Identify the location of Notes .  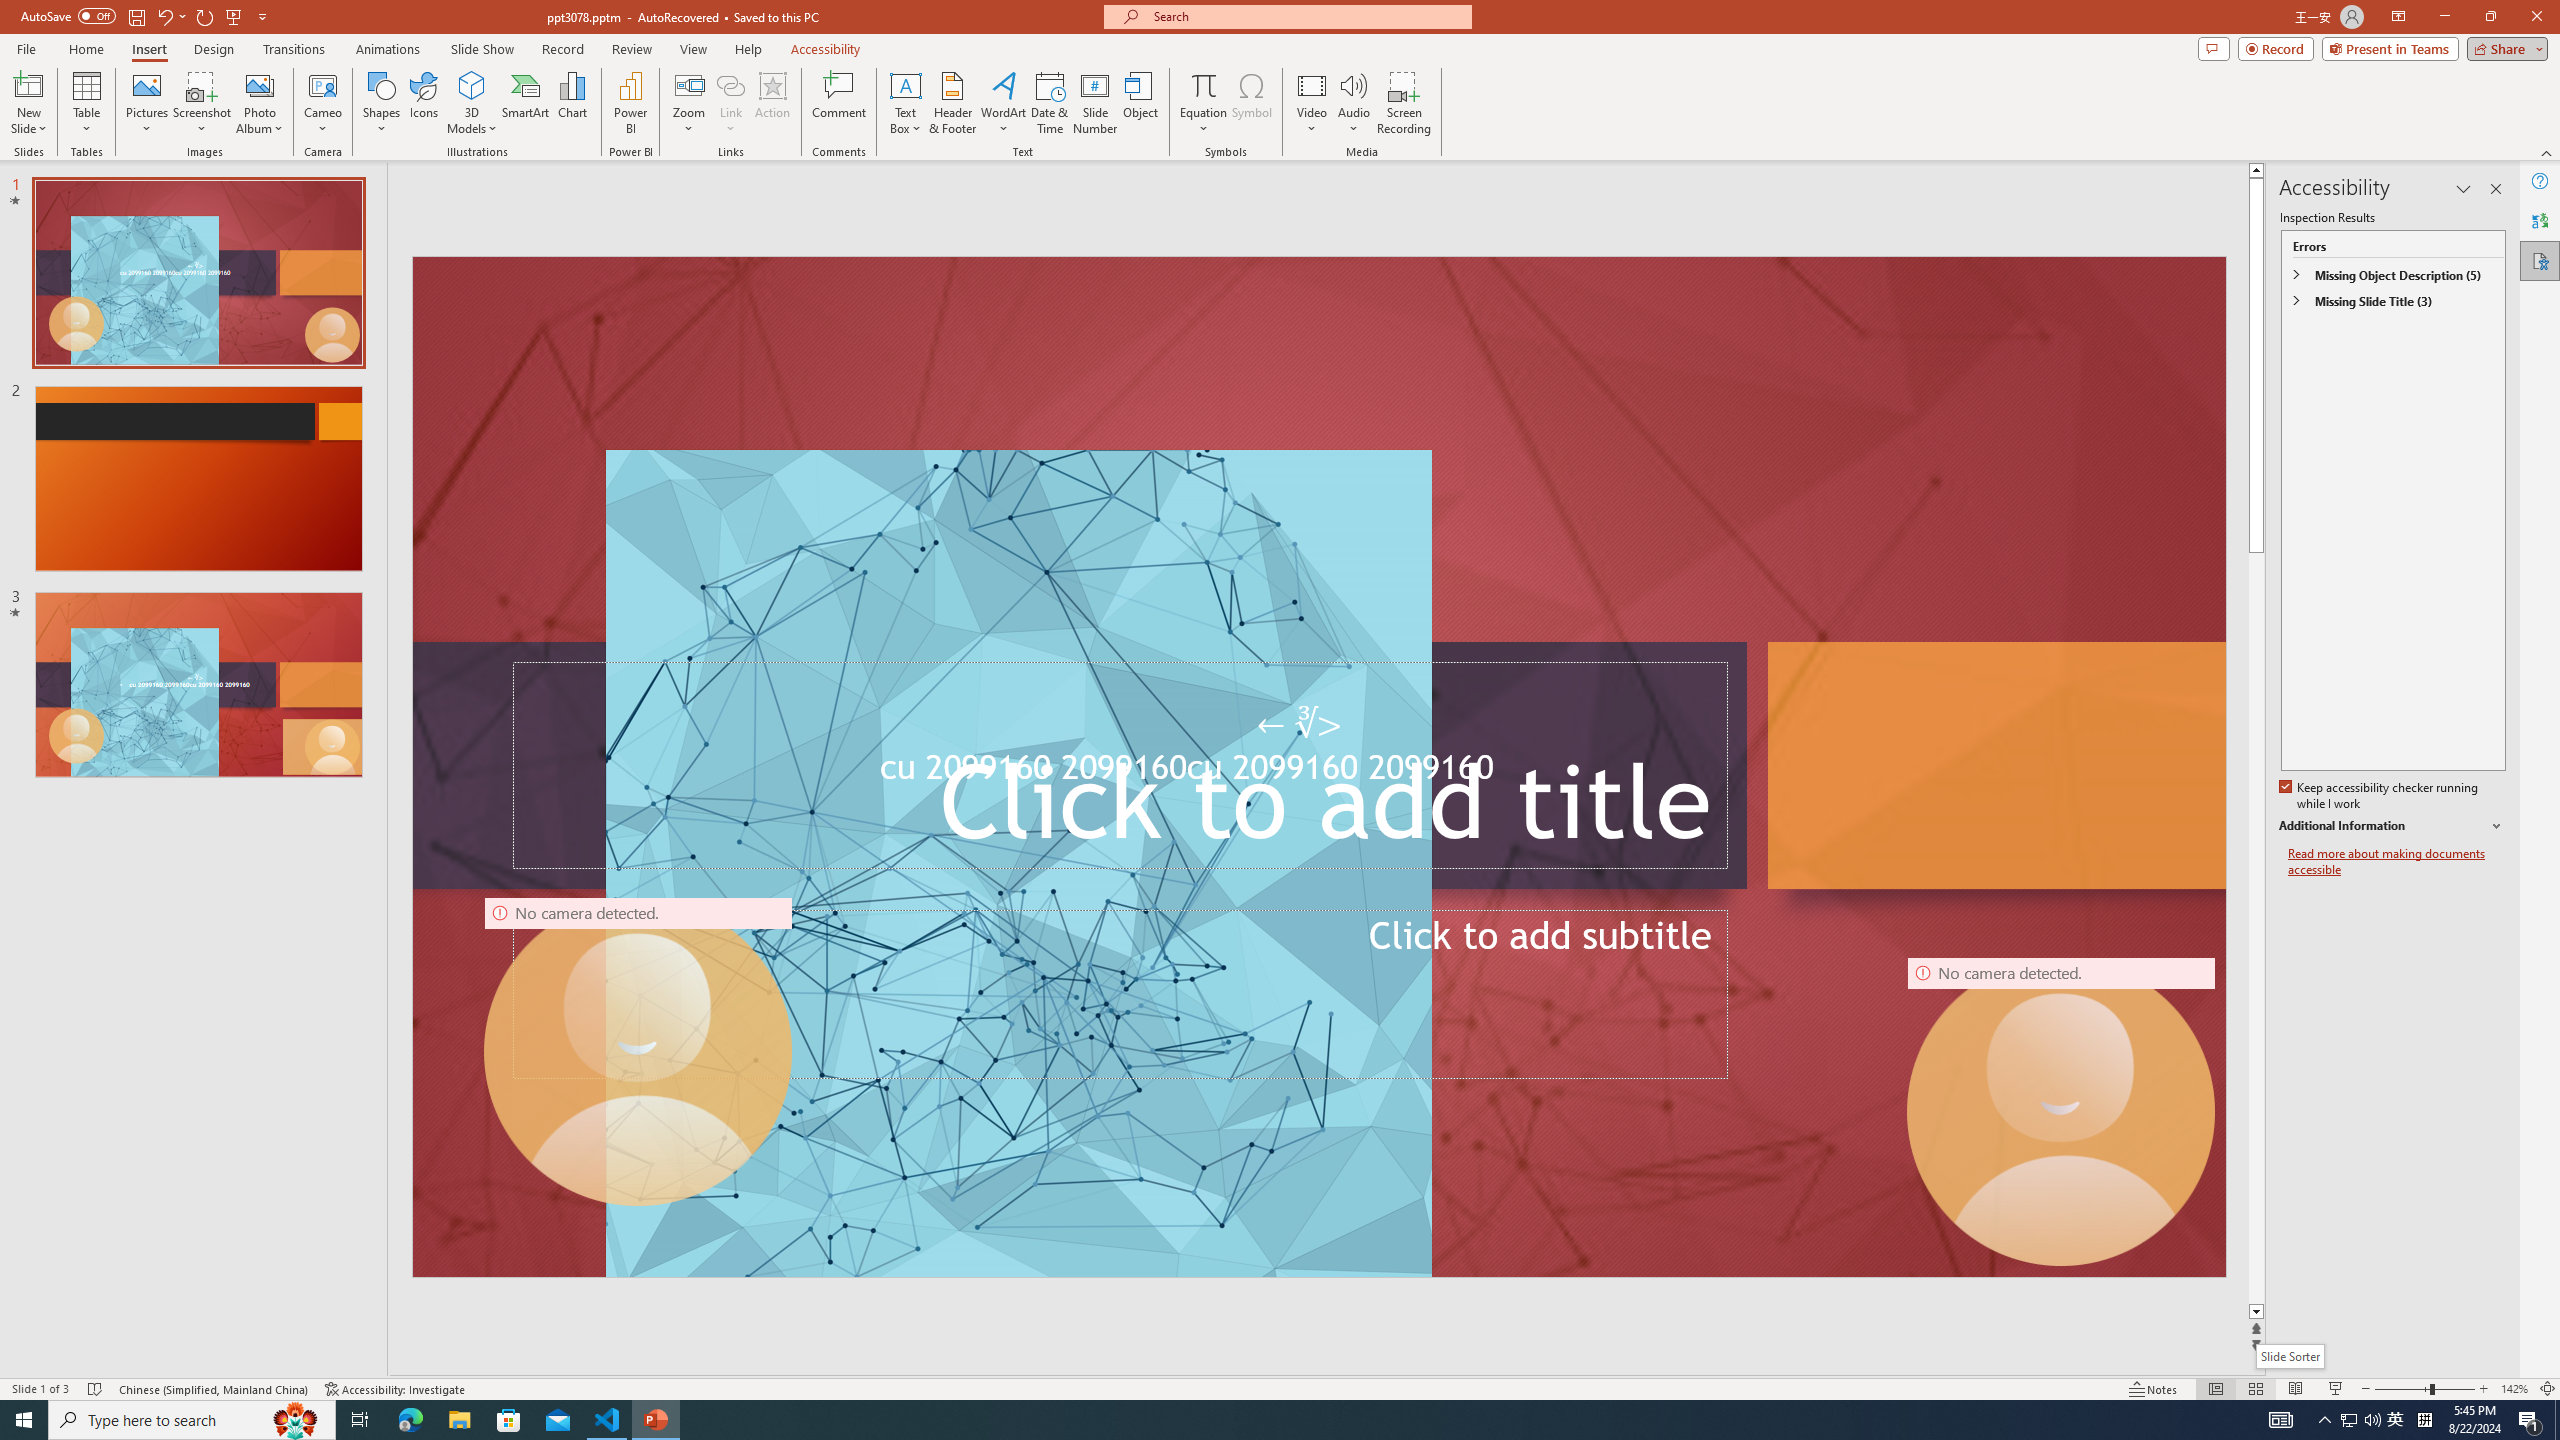
(2154, 1389).